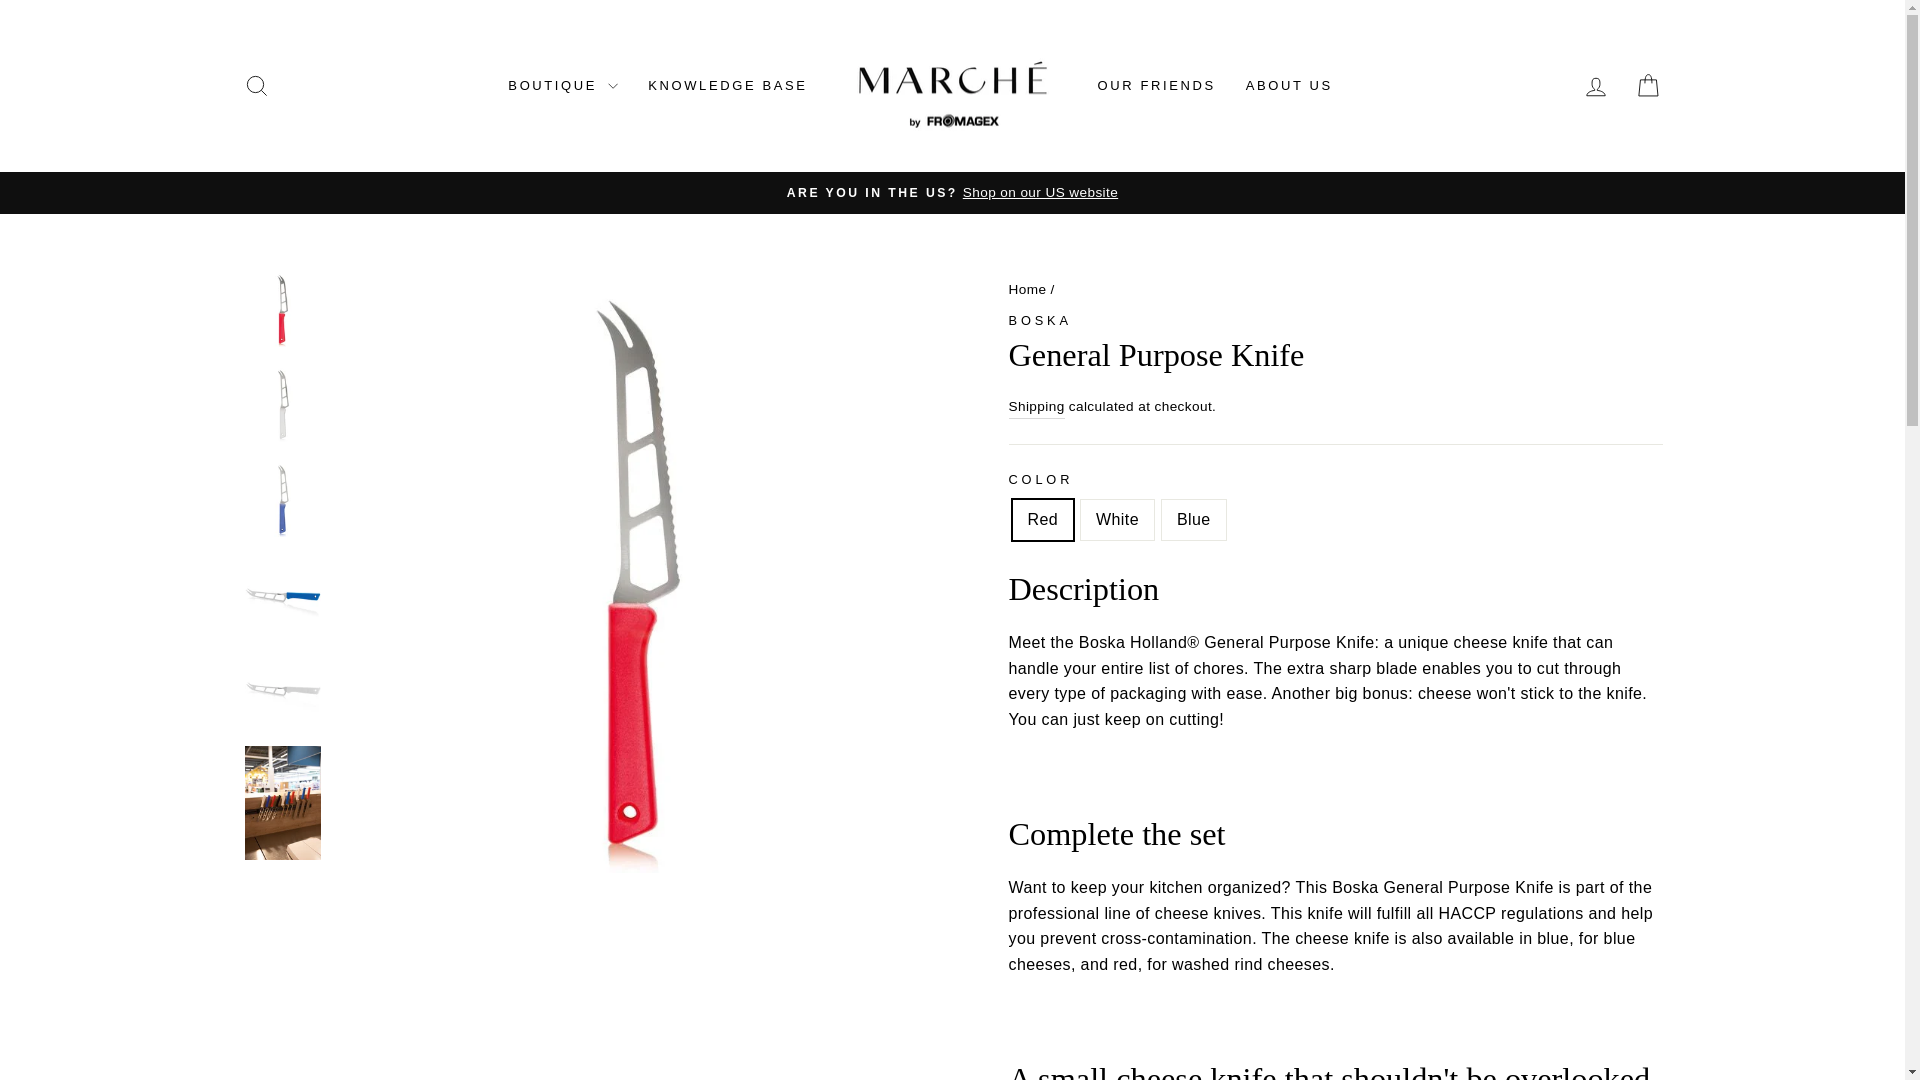  Describe the element at coordinates (256, 86) in the screenshot. I see `Blue` at that location.